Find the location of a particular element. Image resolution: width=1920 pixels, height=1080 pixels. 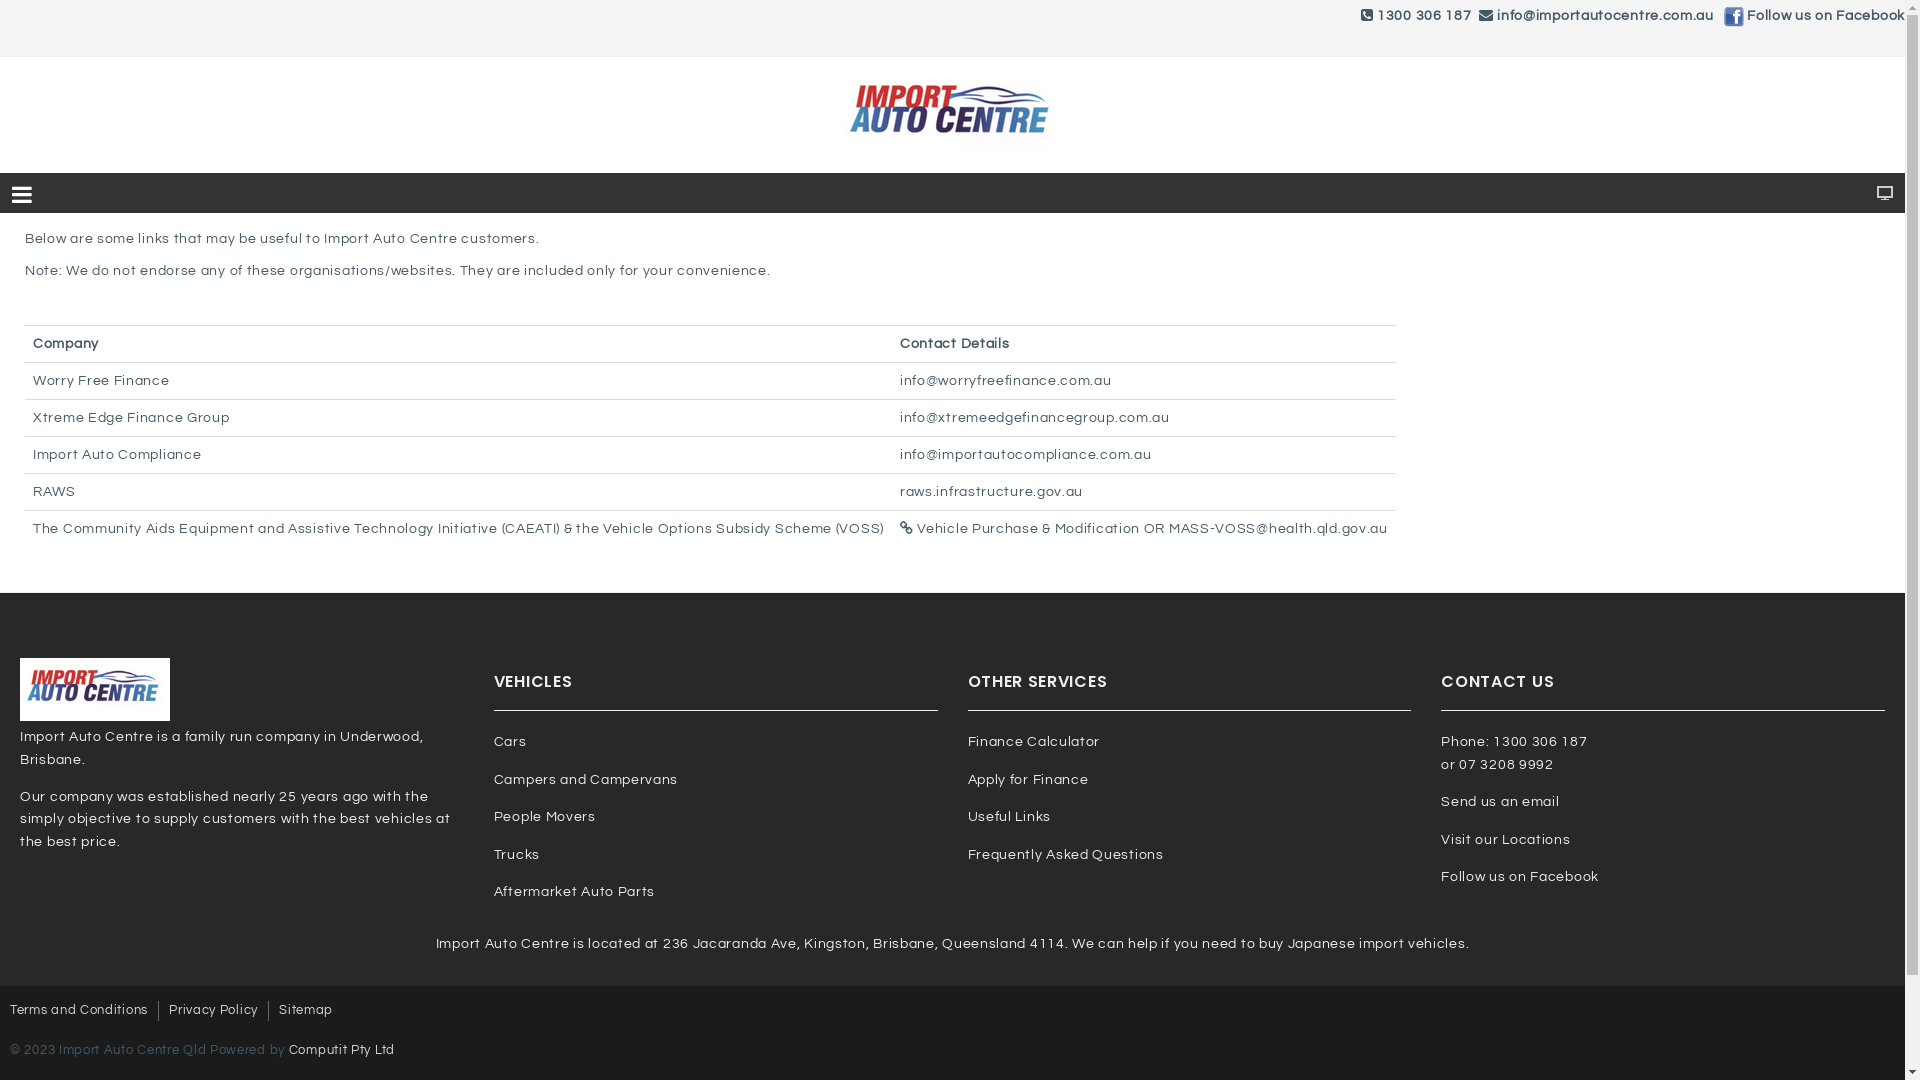

People Movers is located at coordinates (544, 817).